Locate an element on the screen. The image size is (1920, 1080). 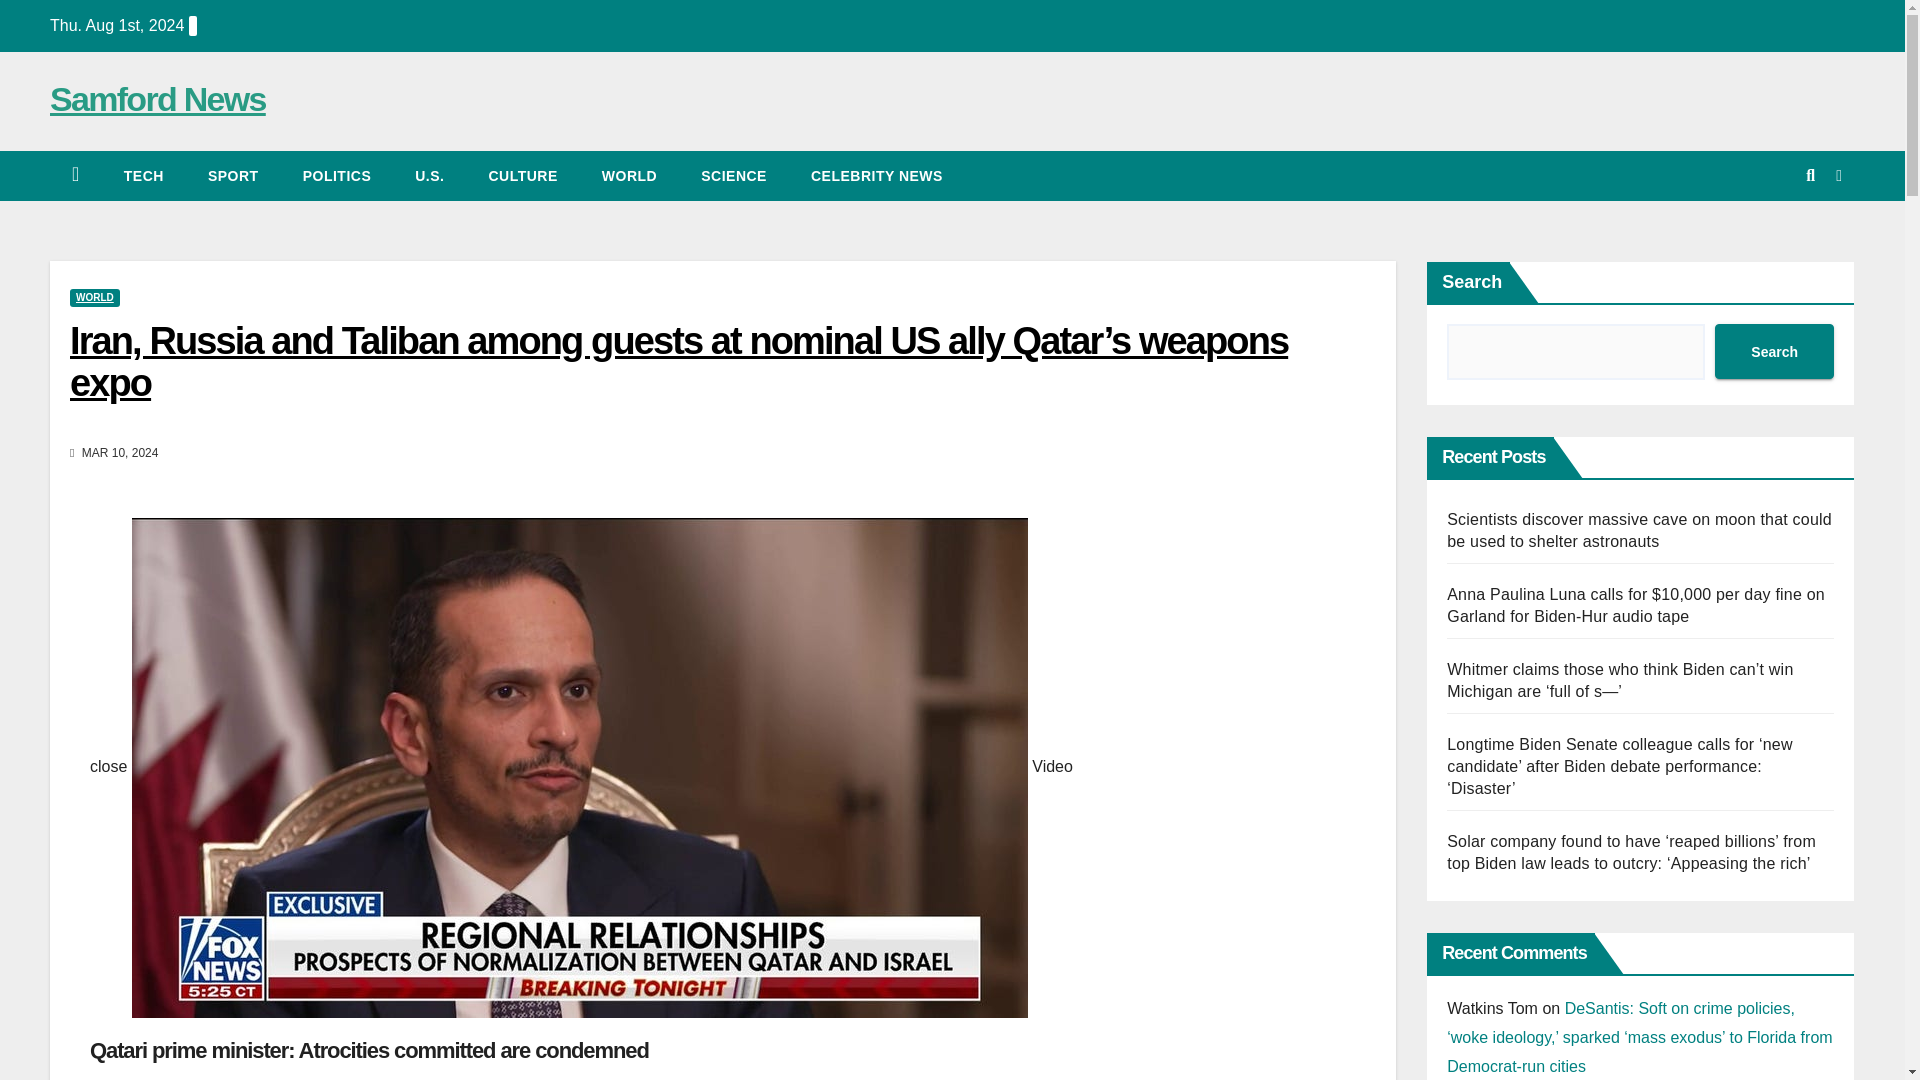
Politics is located at coordinates (336, 176).